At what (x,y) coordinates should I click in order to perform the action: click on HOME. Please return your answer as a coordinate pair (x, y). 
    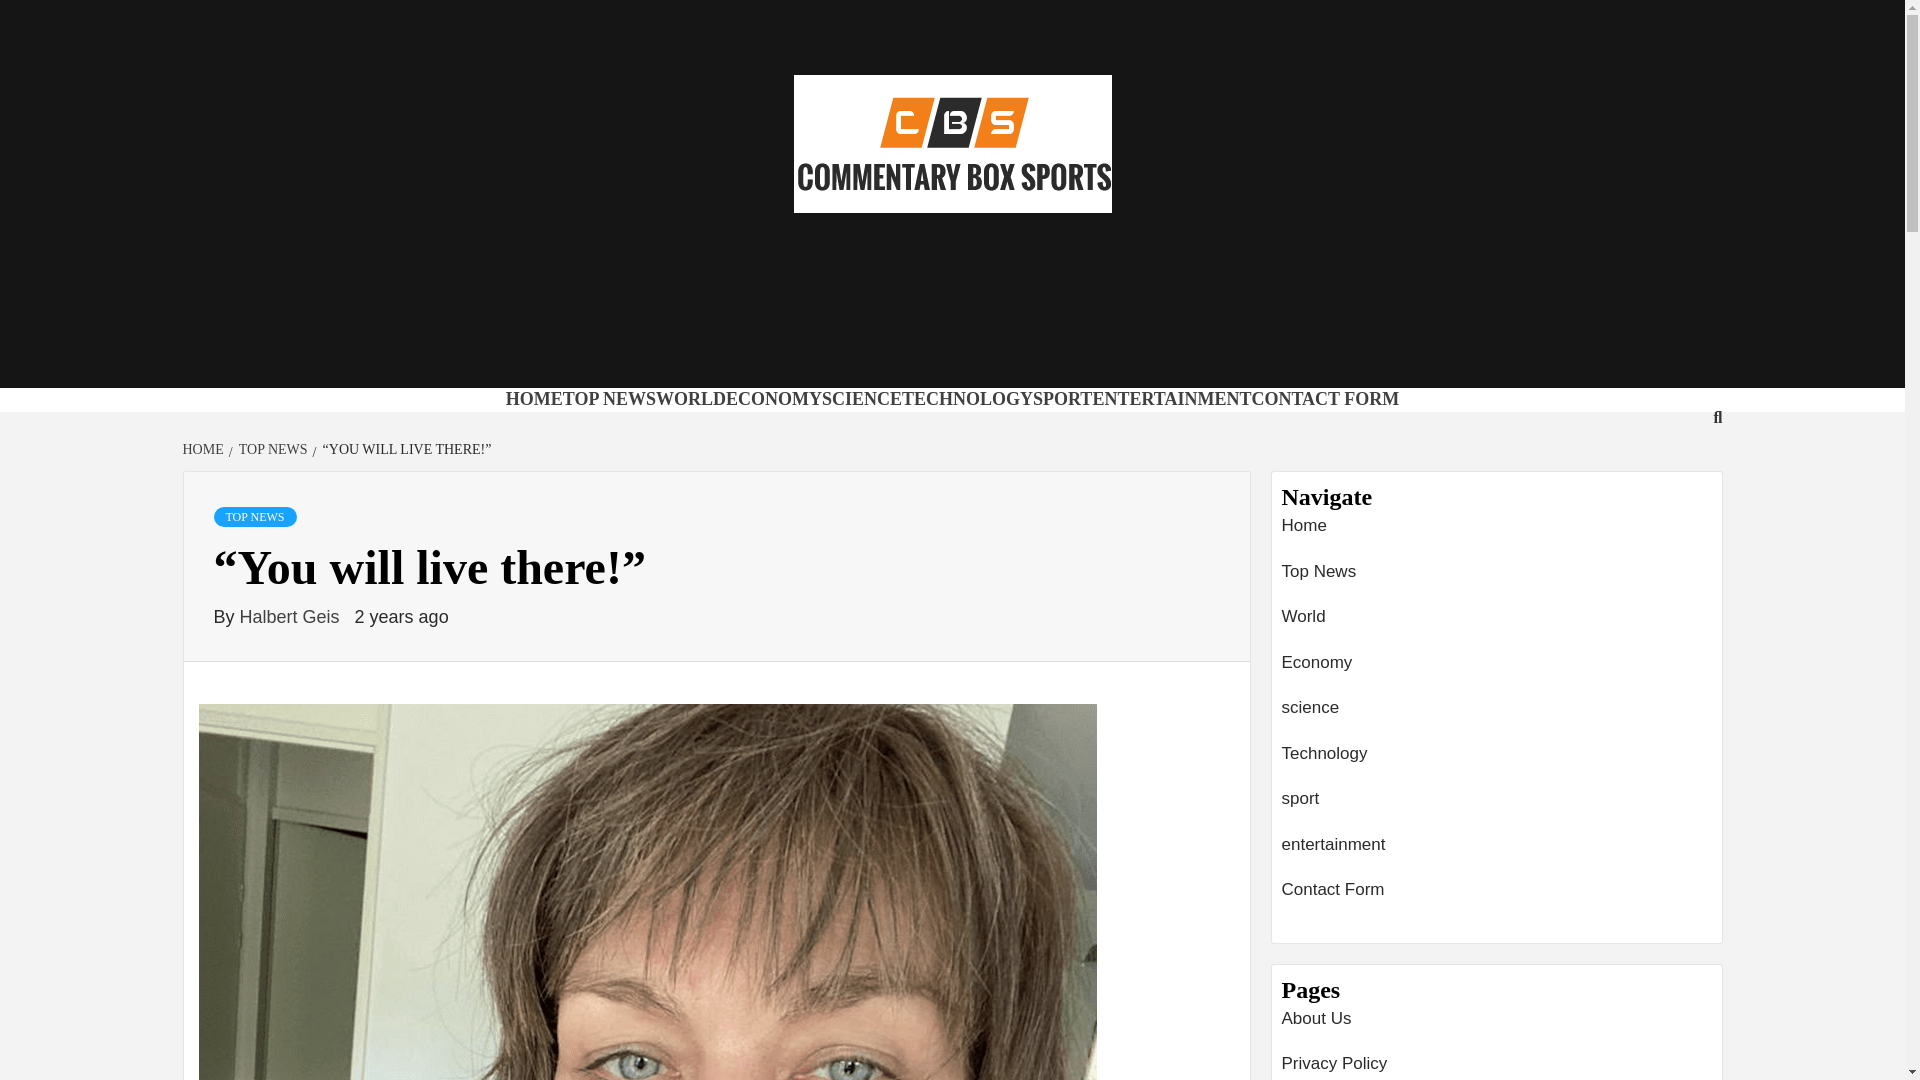
    Looking at the image, I should click on (534, 398).